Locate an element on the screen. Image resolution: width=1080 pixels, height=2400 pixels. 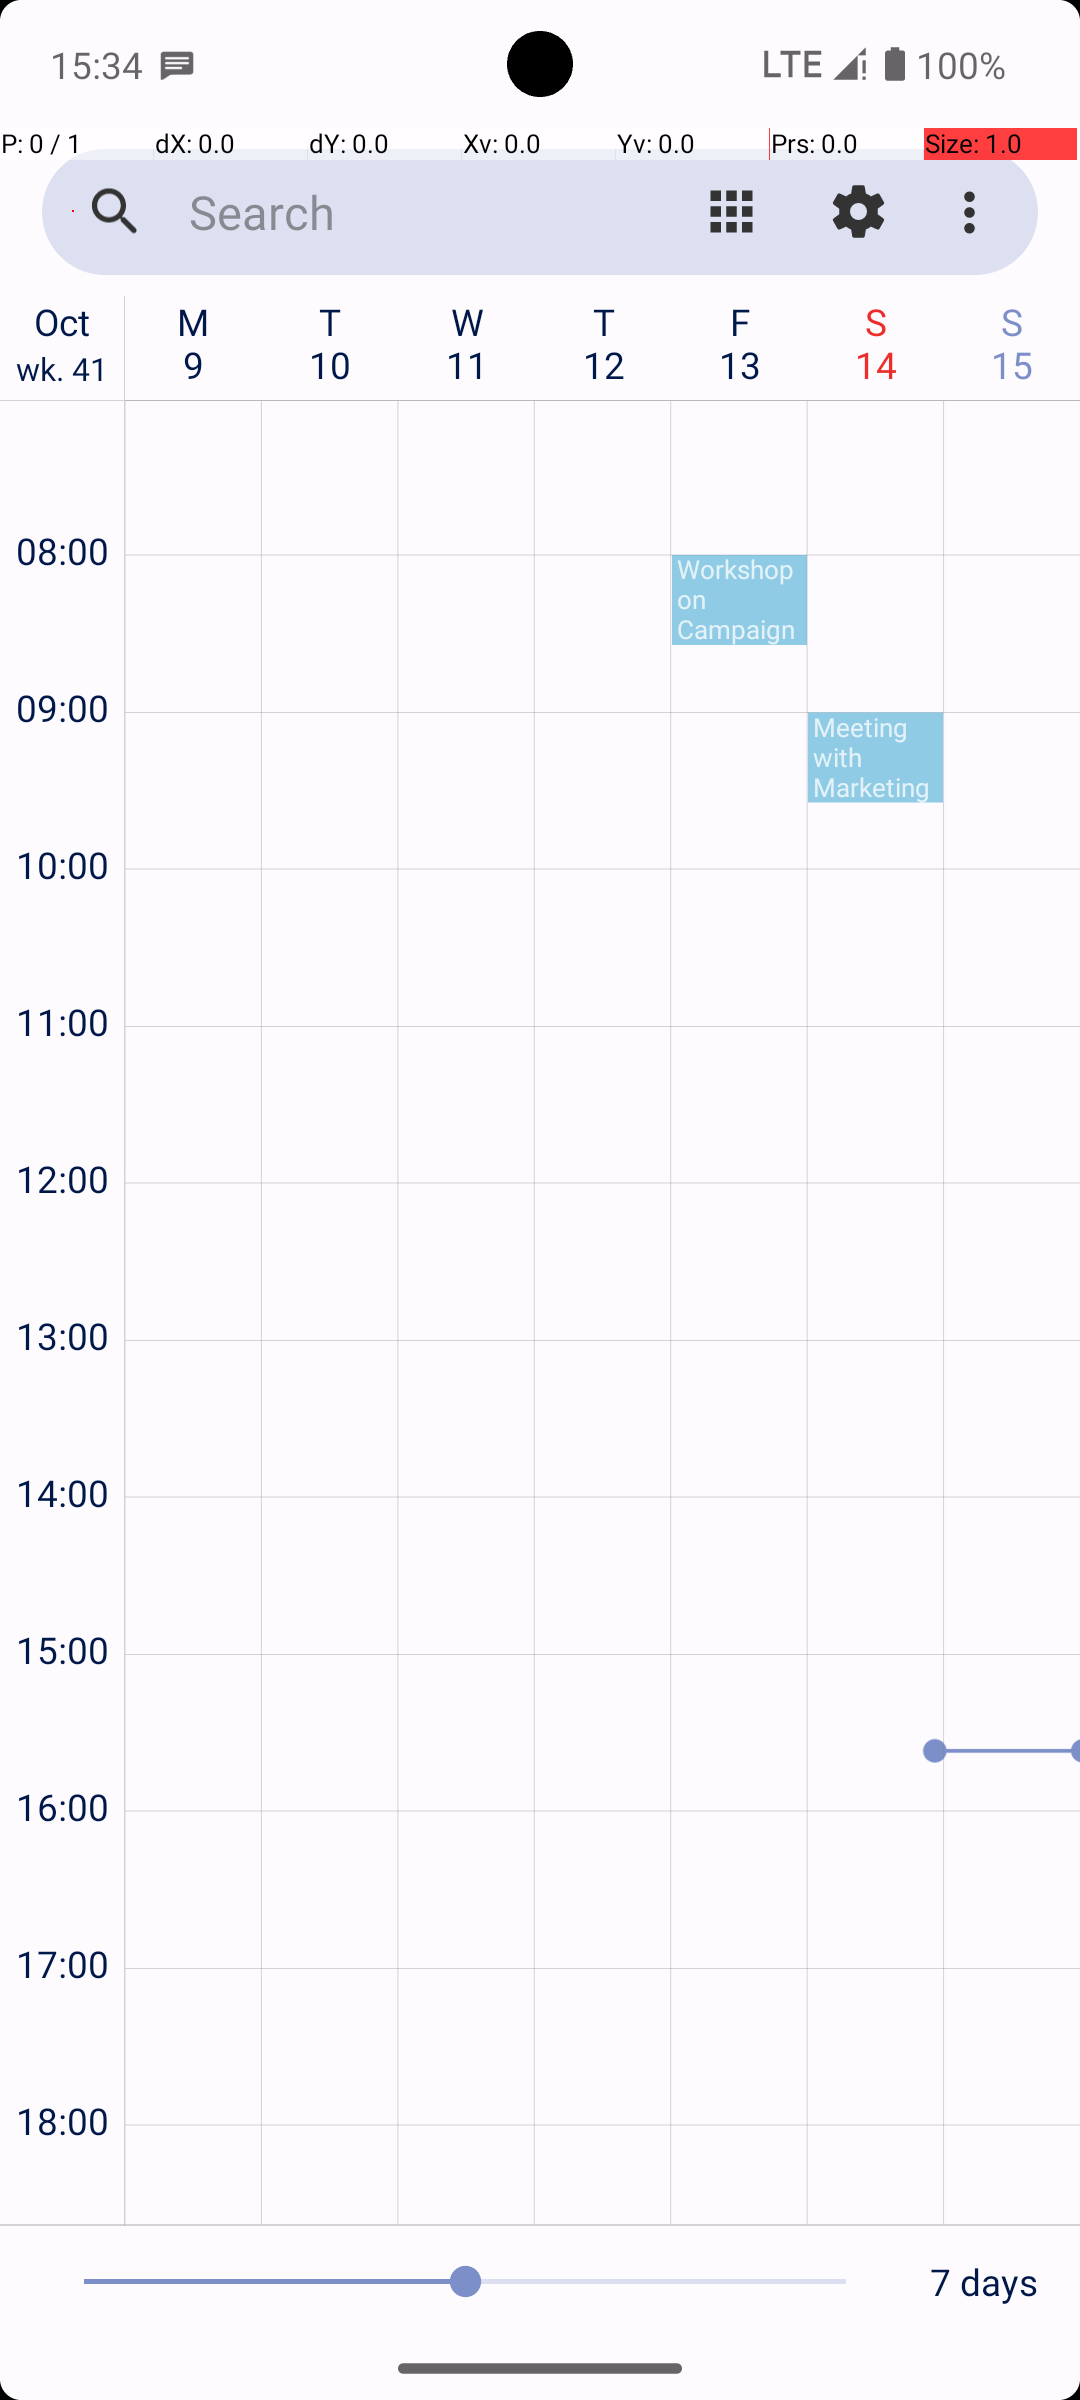
7 days is located at coordinates (984, 2282).